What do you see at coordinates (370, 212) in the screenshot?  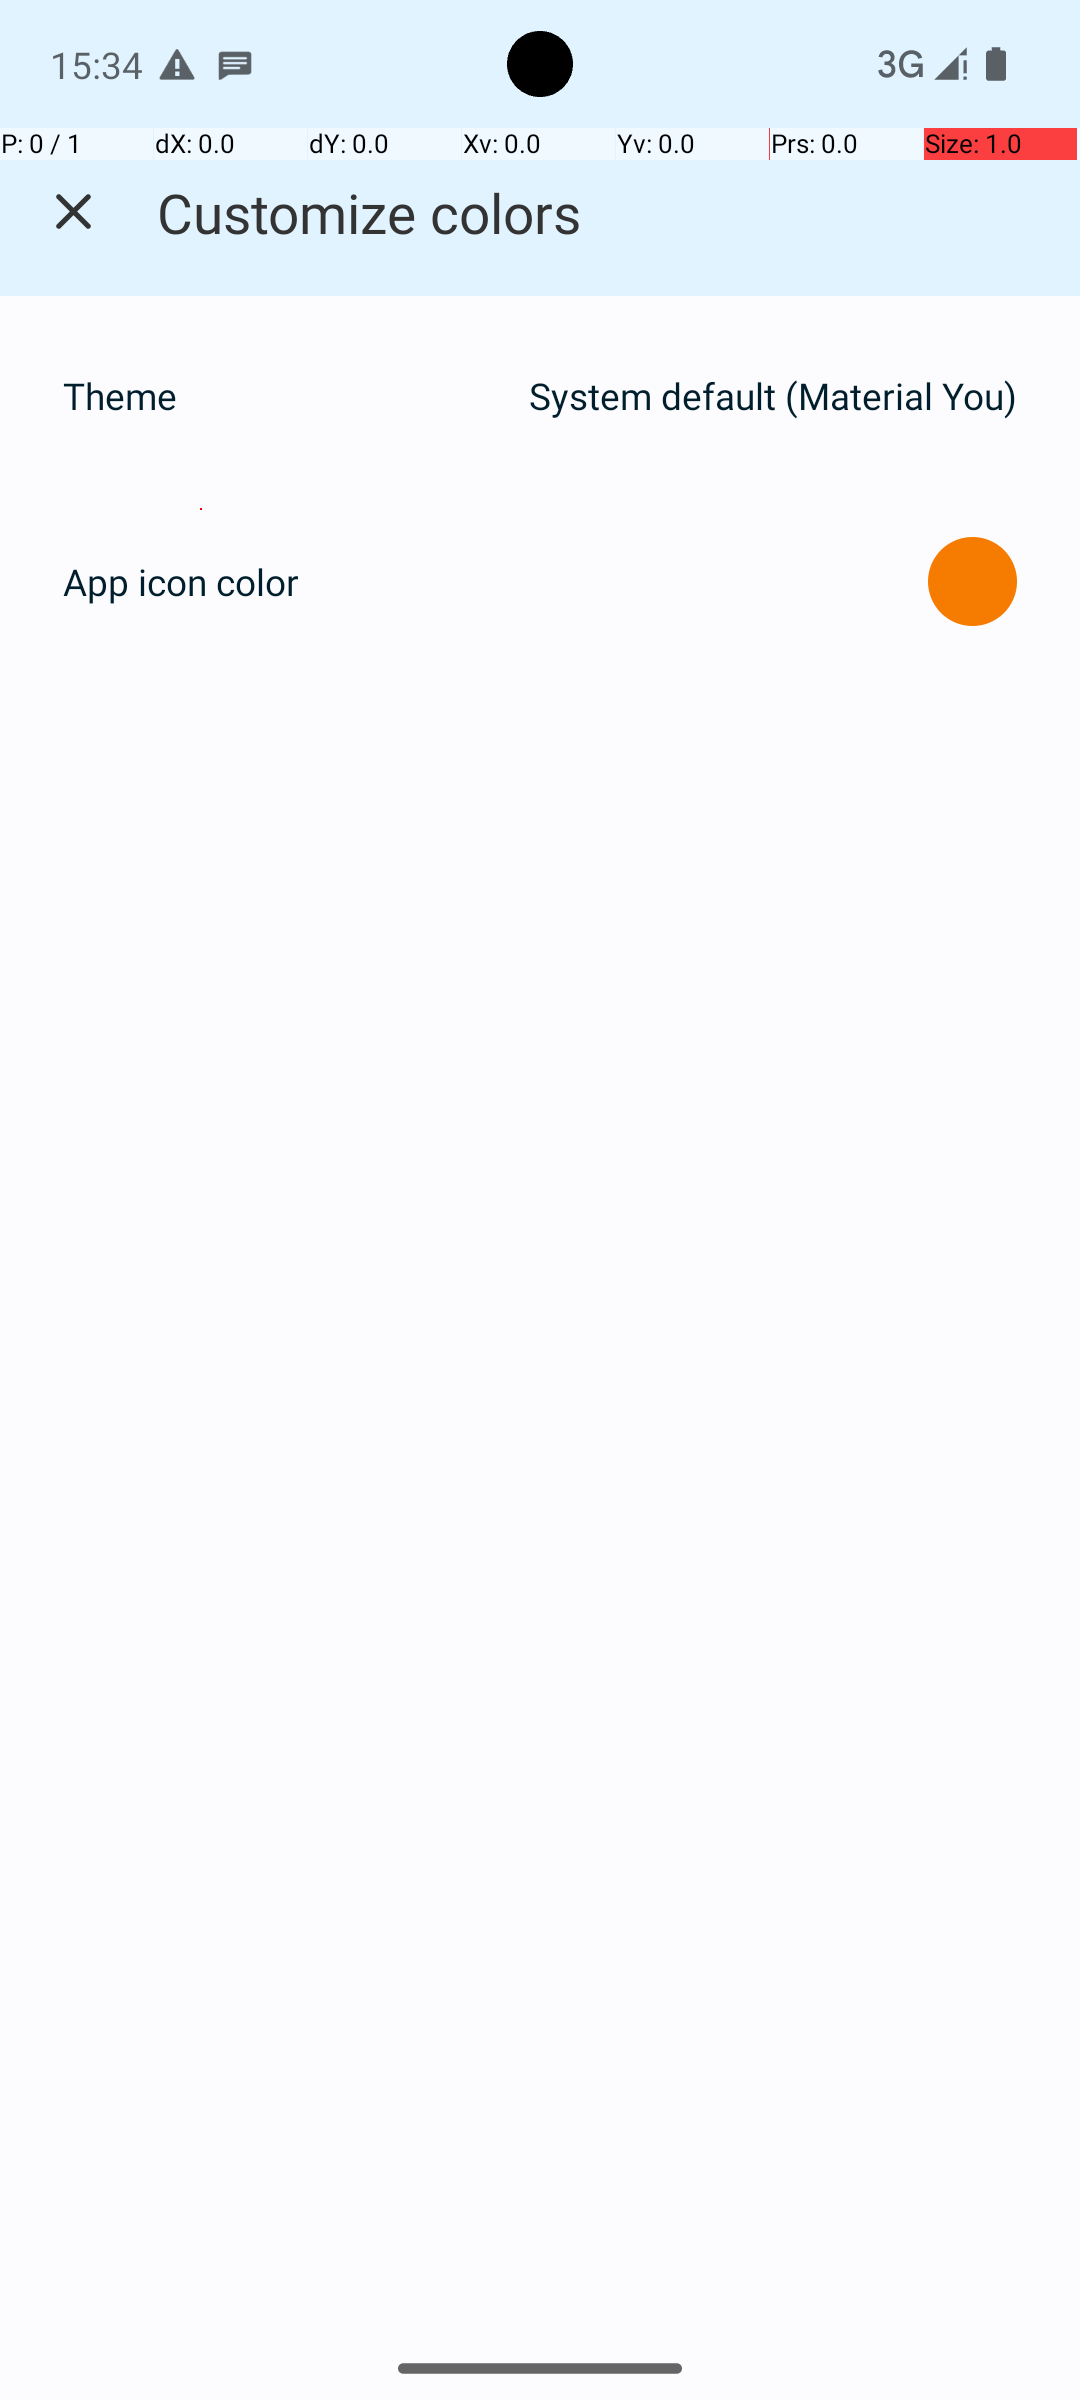 I see `Customize colors` at bounding box center [370, 212].